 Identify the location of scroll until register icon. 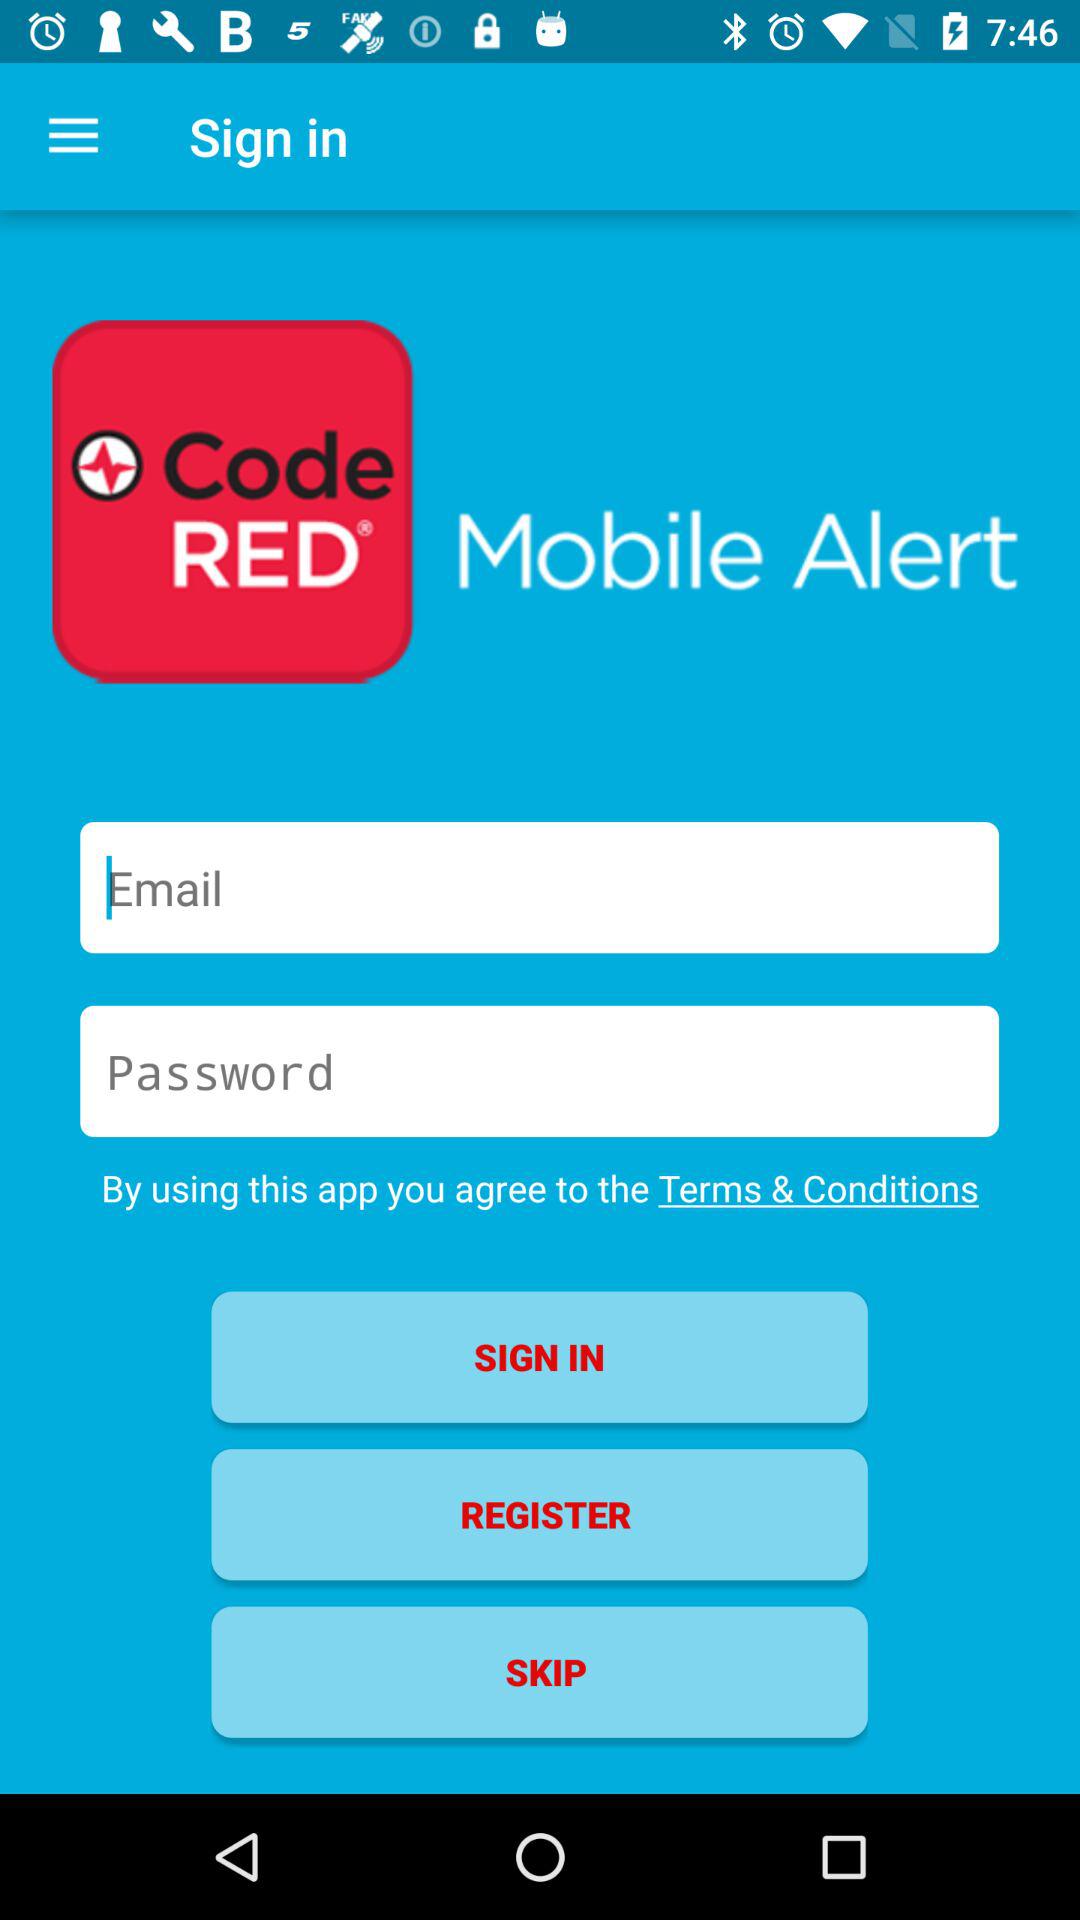
(539, 1514).